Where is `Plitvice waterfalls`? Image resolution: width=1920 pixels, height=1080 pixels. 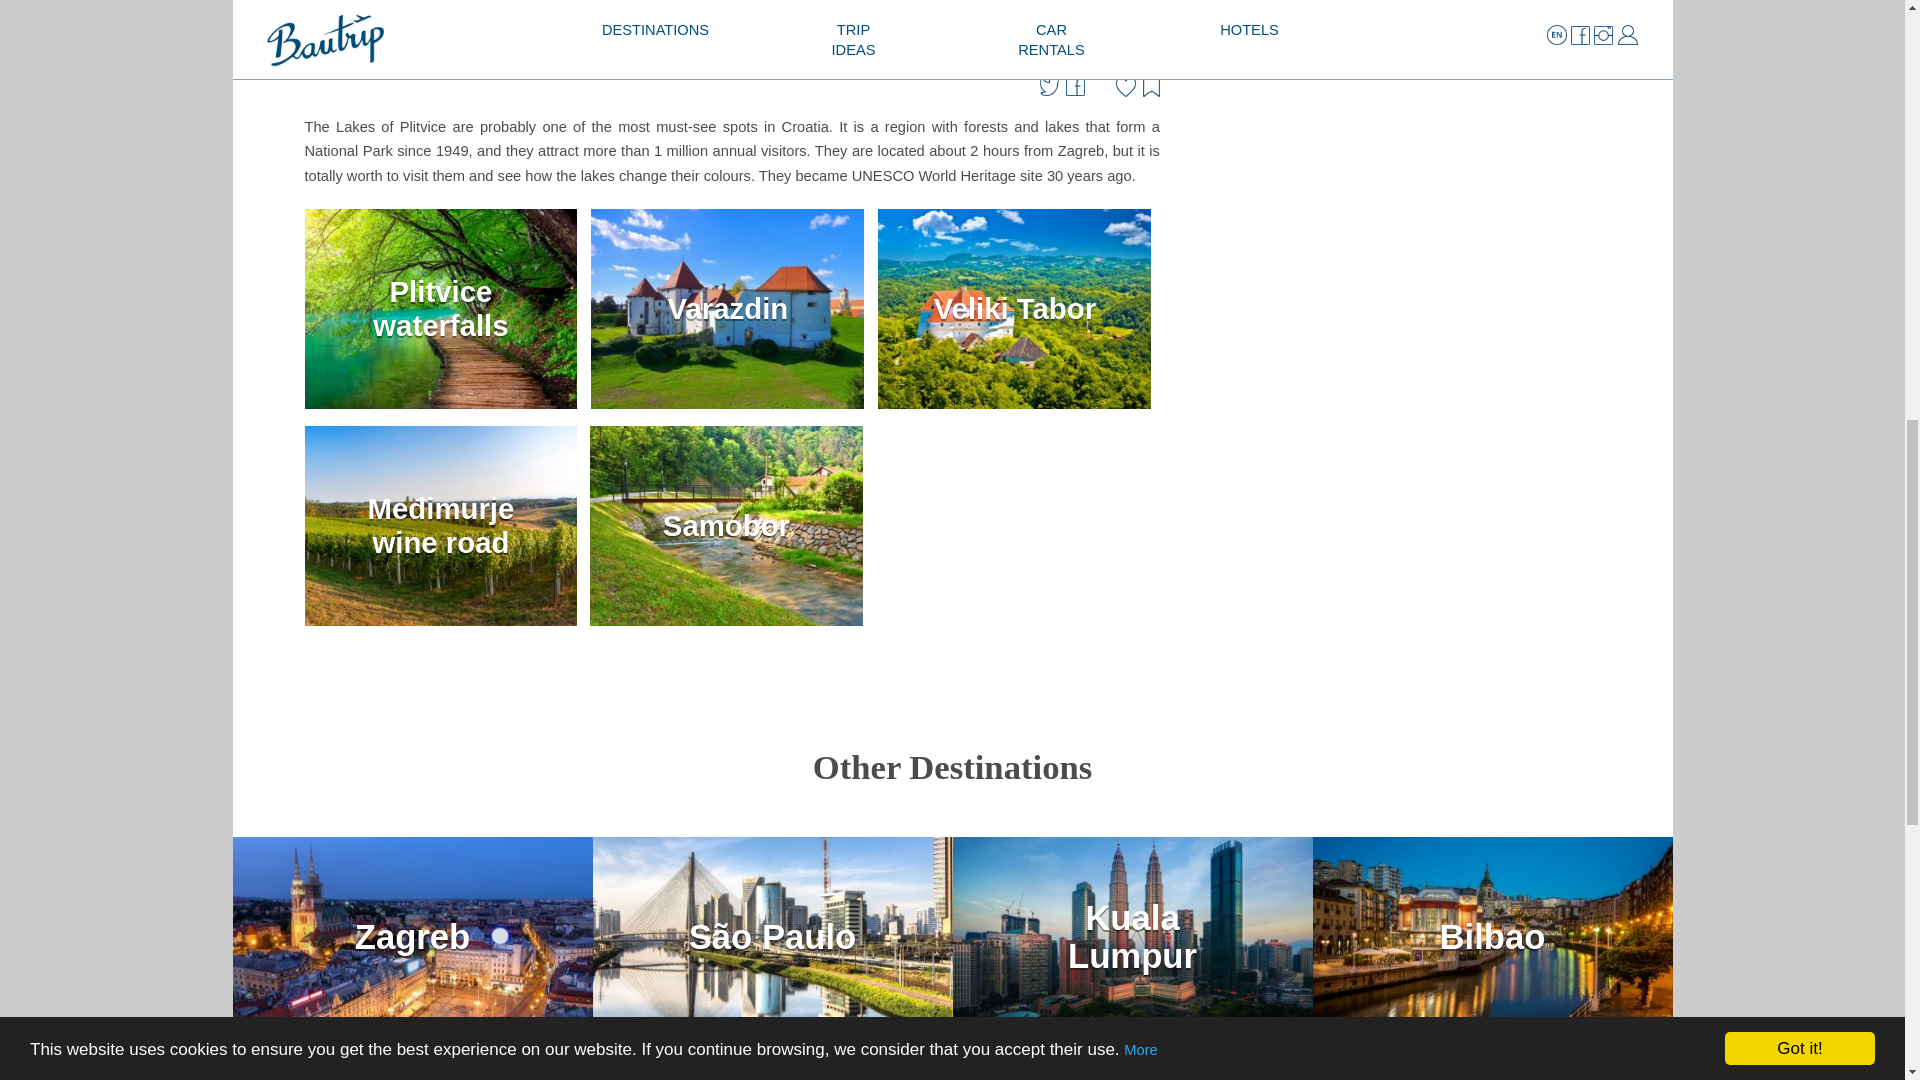 Plitvice waterfalls is located at coordinates (444, 413).